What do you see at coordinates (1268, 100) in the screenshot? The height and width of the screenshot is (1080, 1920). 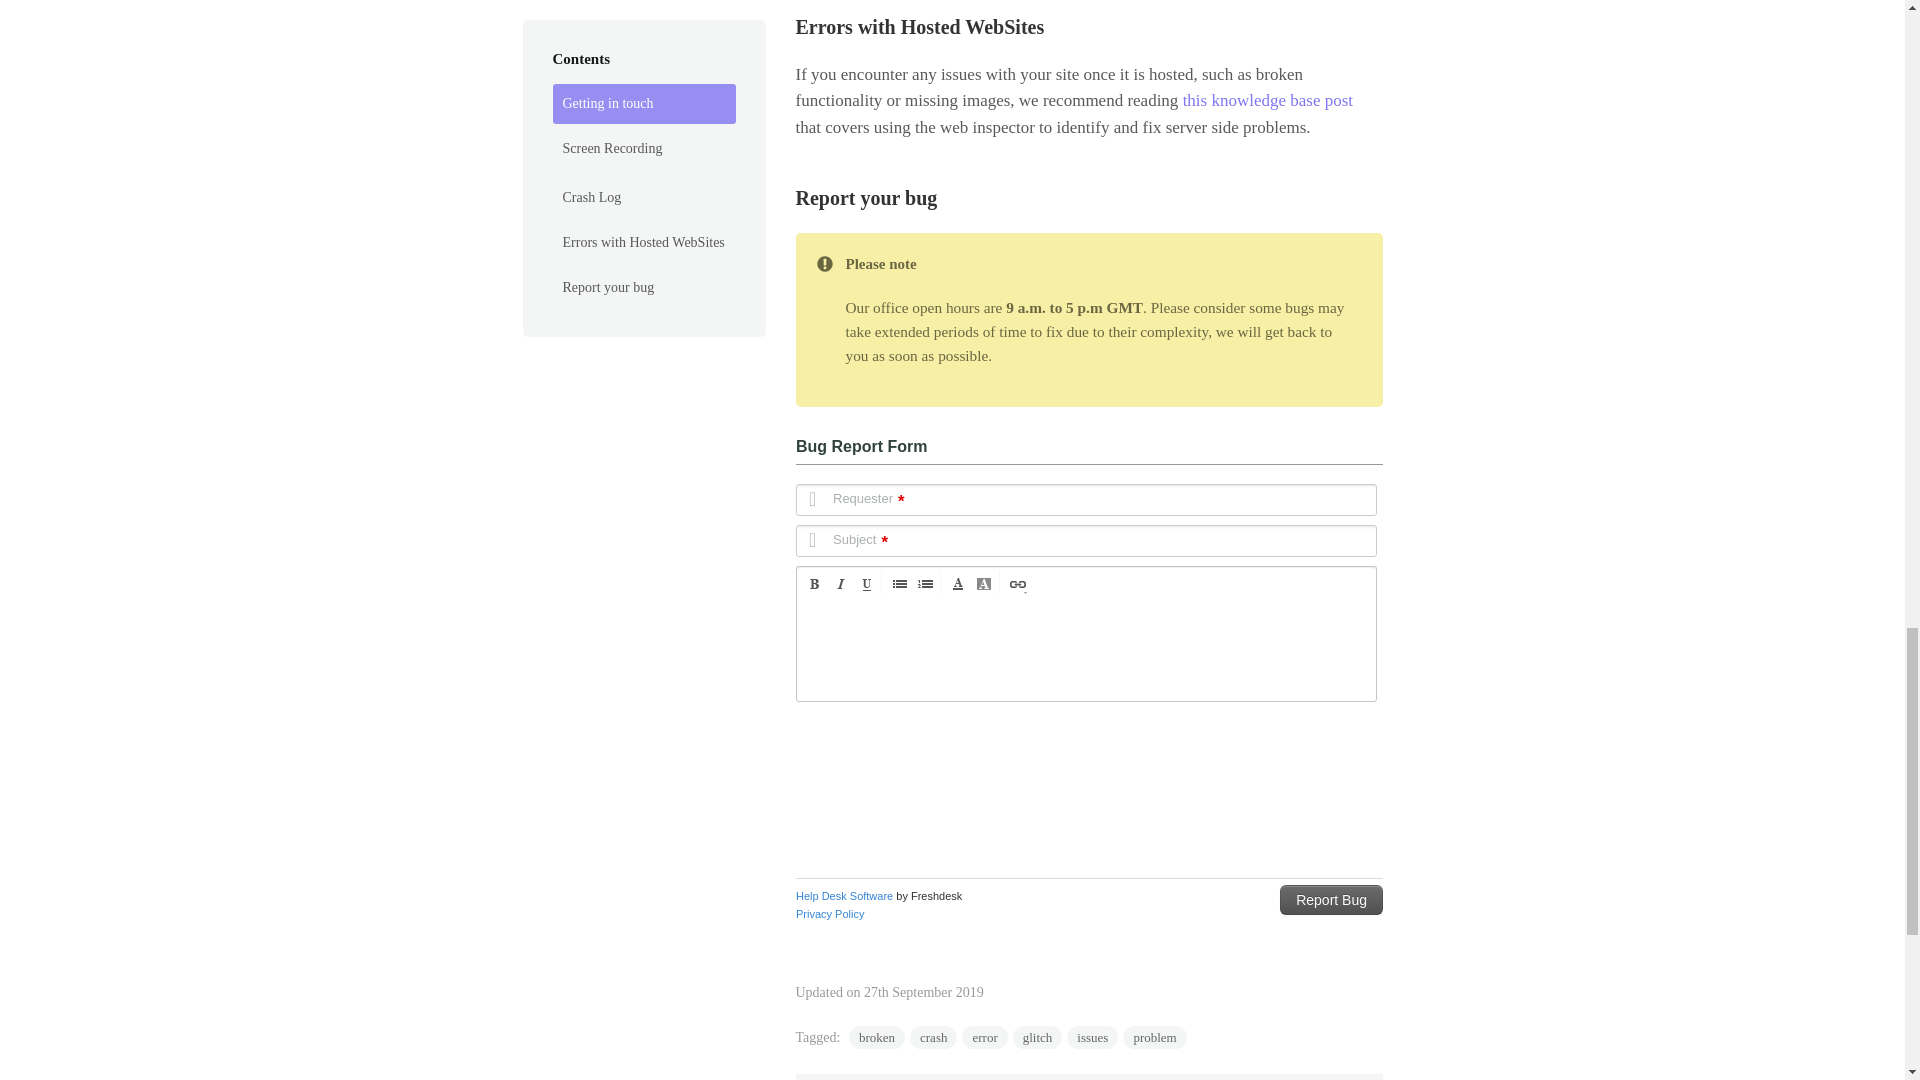 I see `this knowledge base post` at bounding box center [1268, 100].